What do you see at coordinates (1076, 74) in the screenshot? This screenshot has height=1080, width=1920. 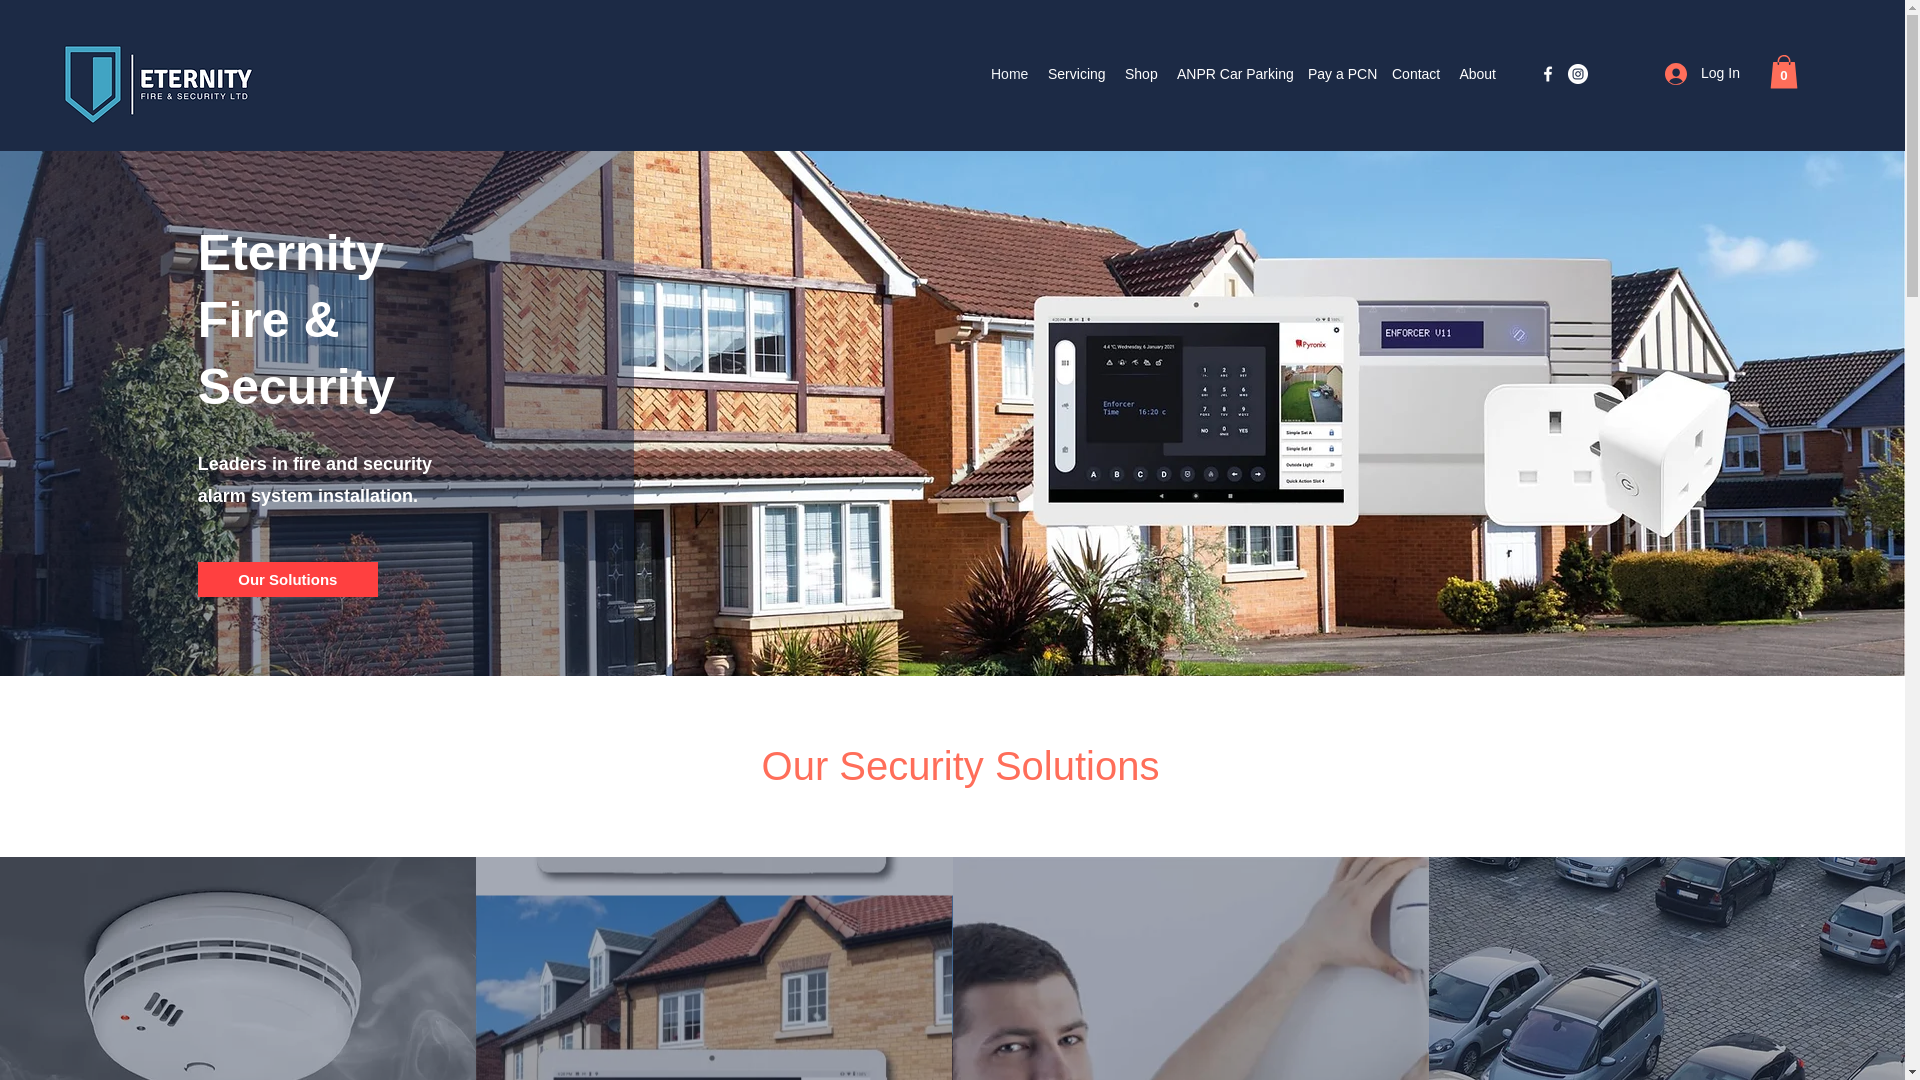 I see `Servicing` at bounding box center [1076, 74].